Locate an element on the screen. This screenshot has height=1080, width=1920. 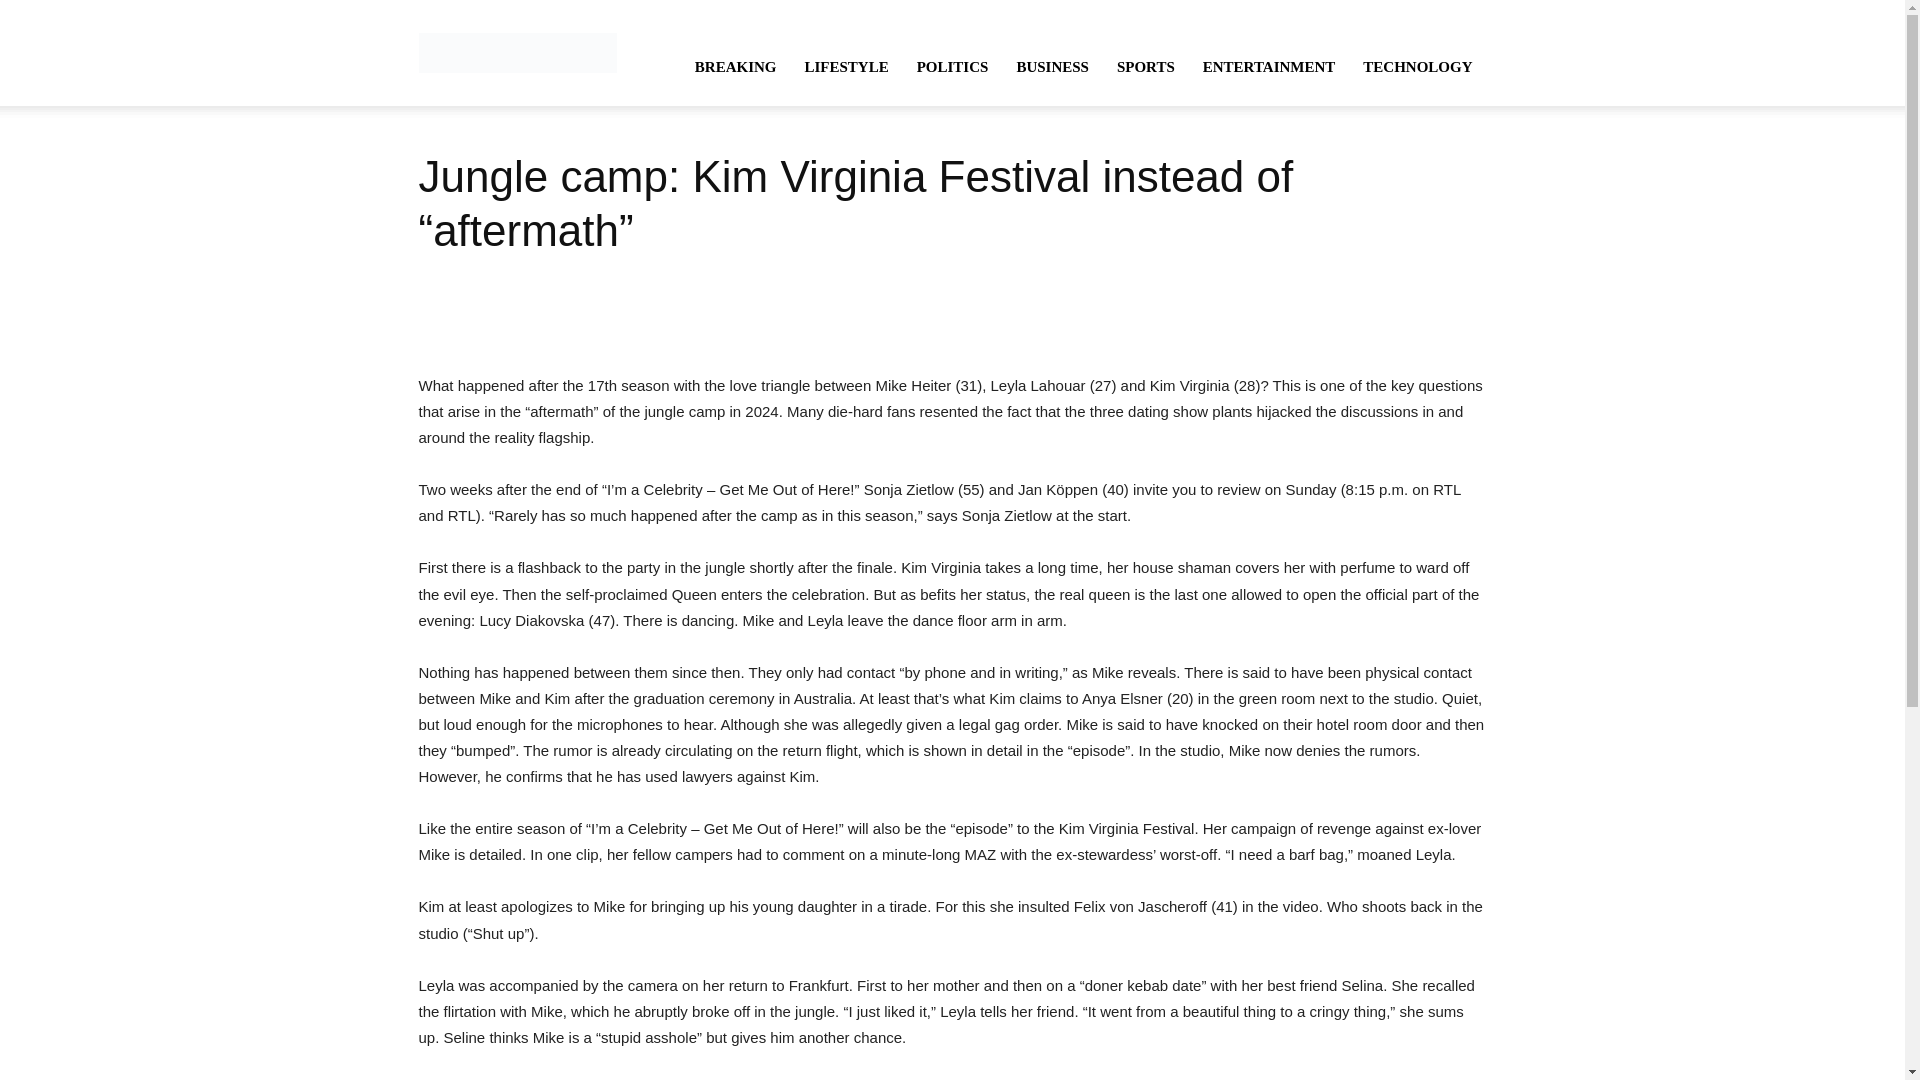
POLITICS is located at coordinates (952, 66).